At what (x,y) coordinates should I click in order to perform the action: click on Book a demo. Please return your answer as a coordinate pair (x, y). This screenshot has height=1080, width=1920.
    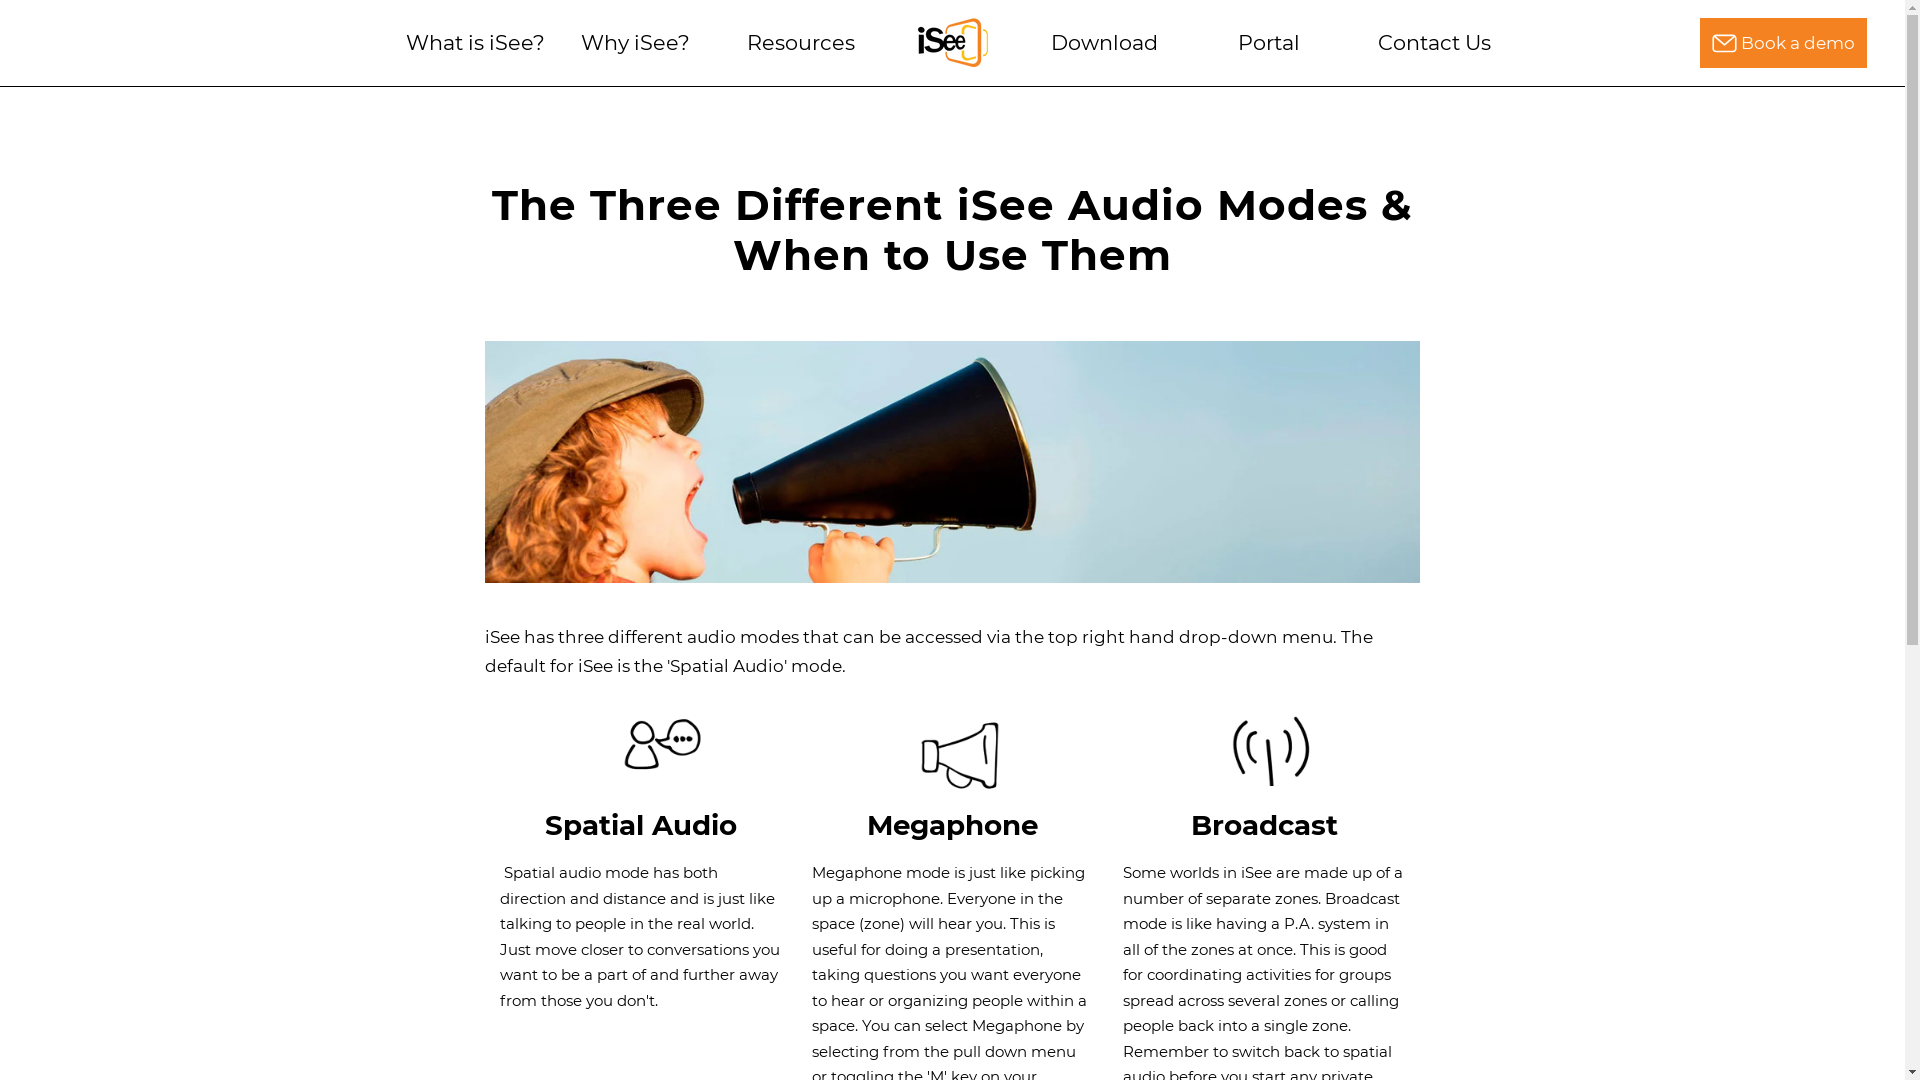
    Looking at the image, I should click on (1784, 43).